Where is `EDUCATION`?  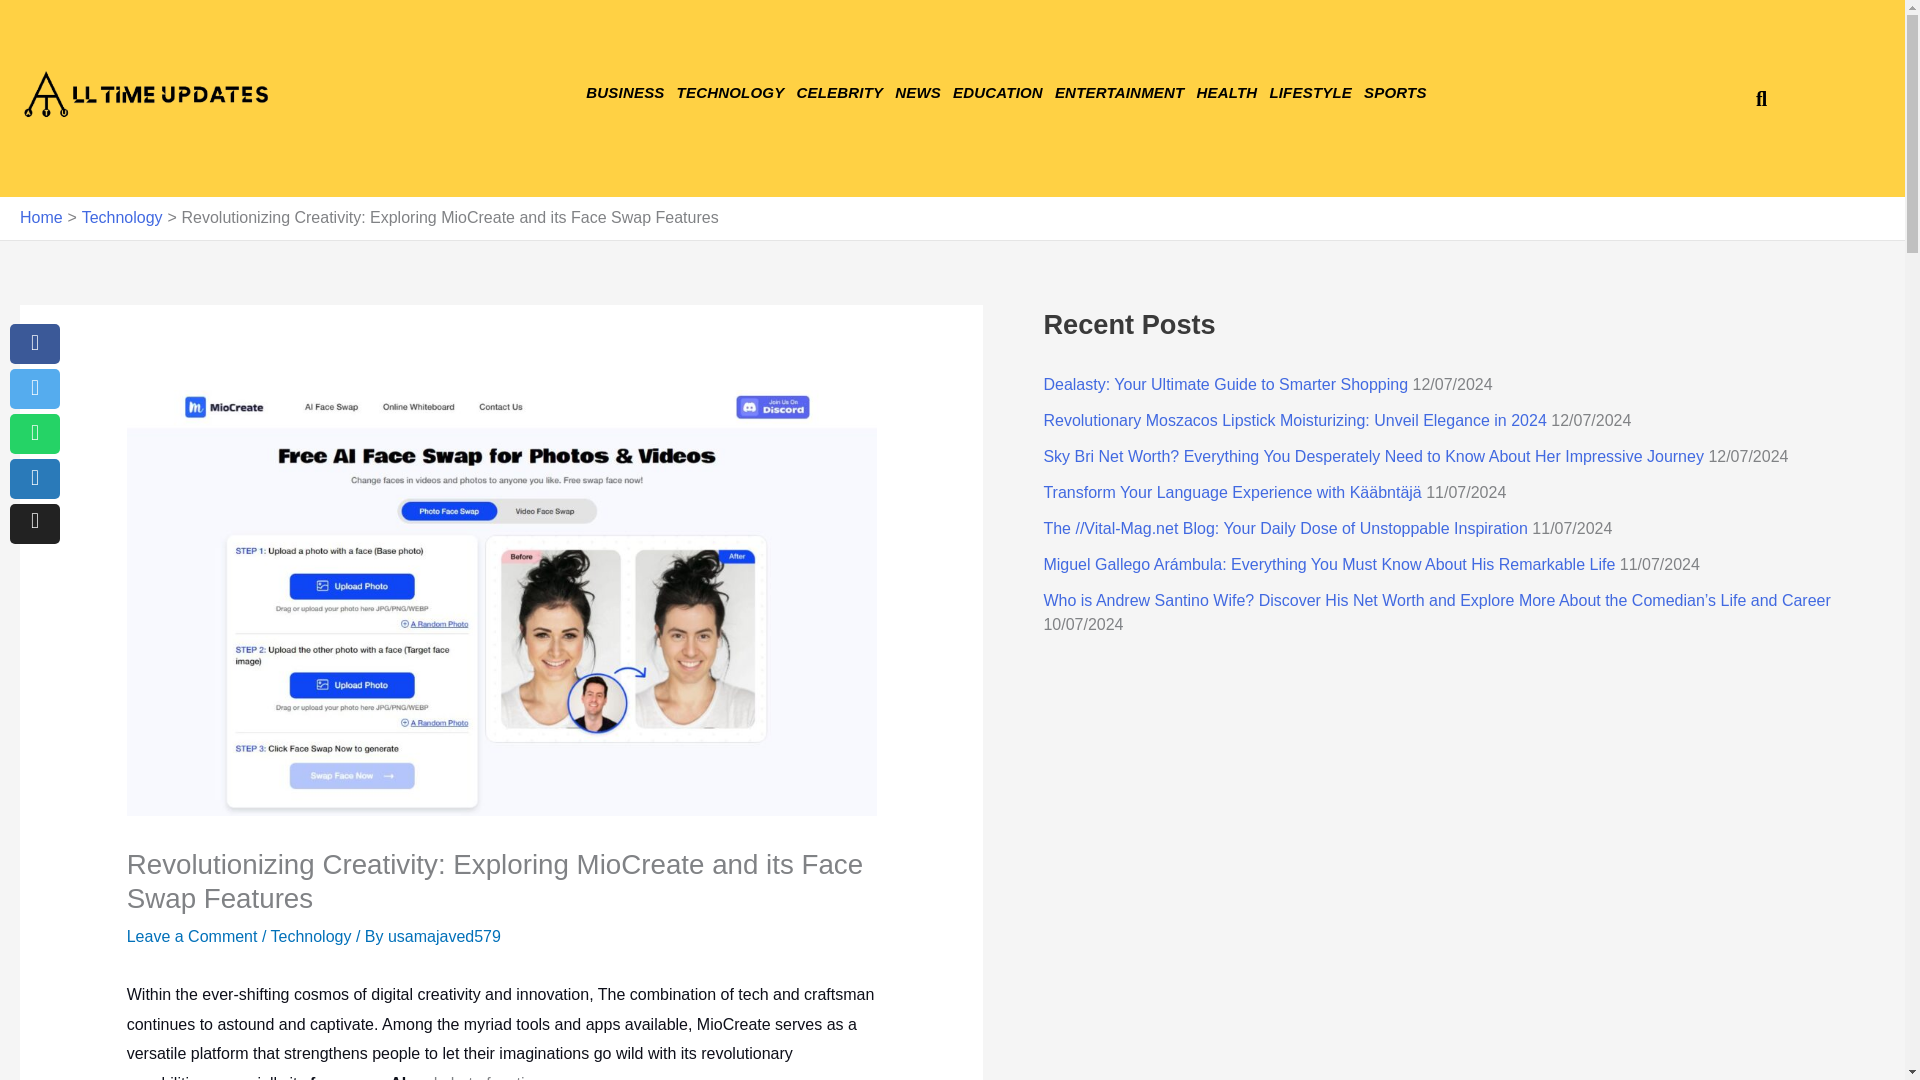 EDUCATION is located at coordinates (997, 92).